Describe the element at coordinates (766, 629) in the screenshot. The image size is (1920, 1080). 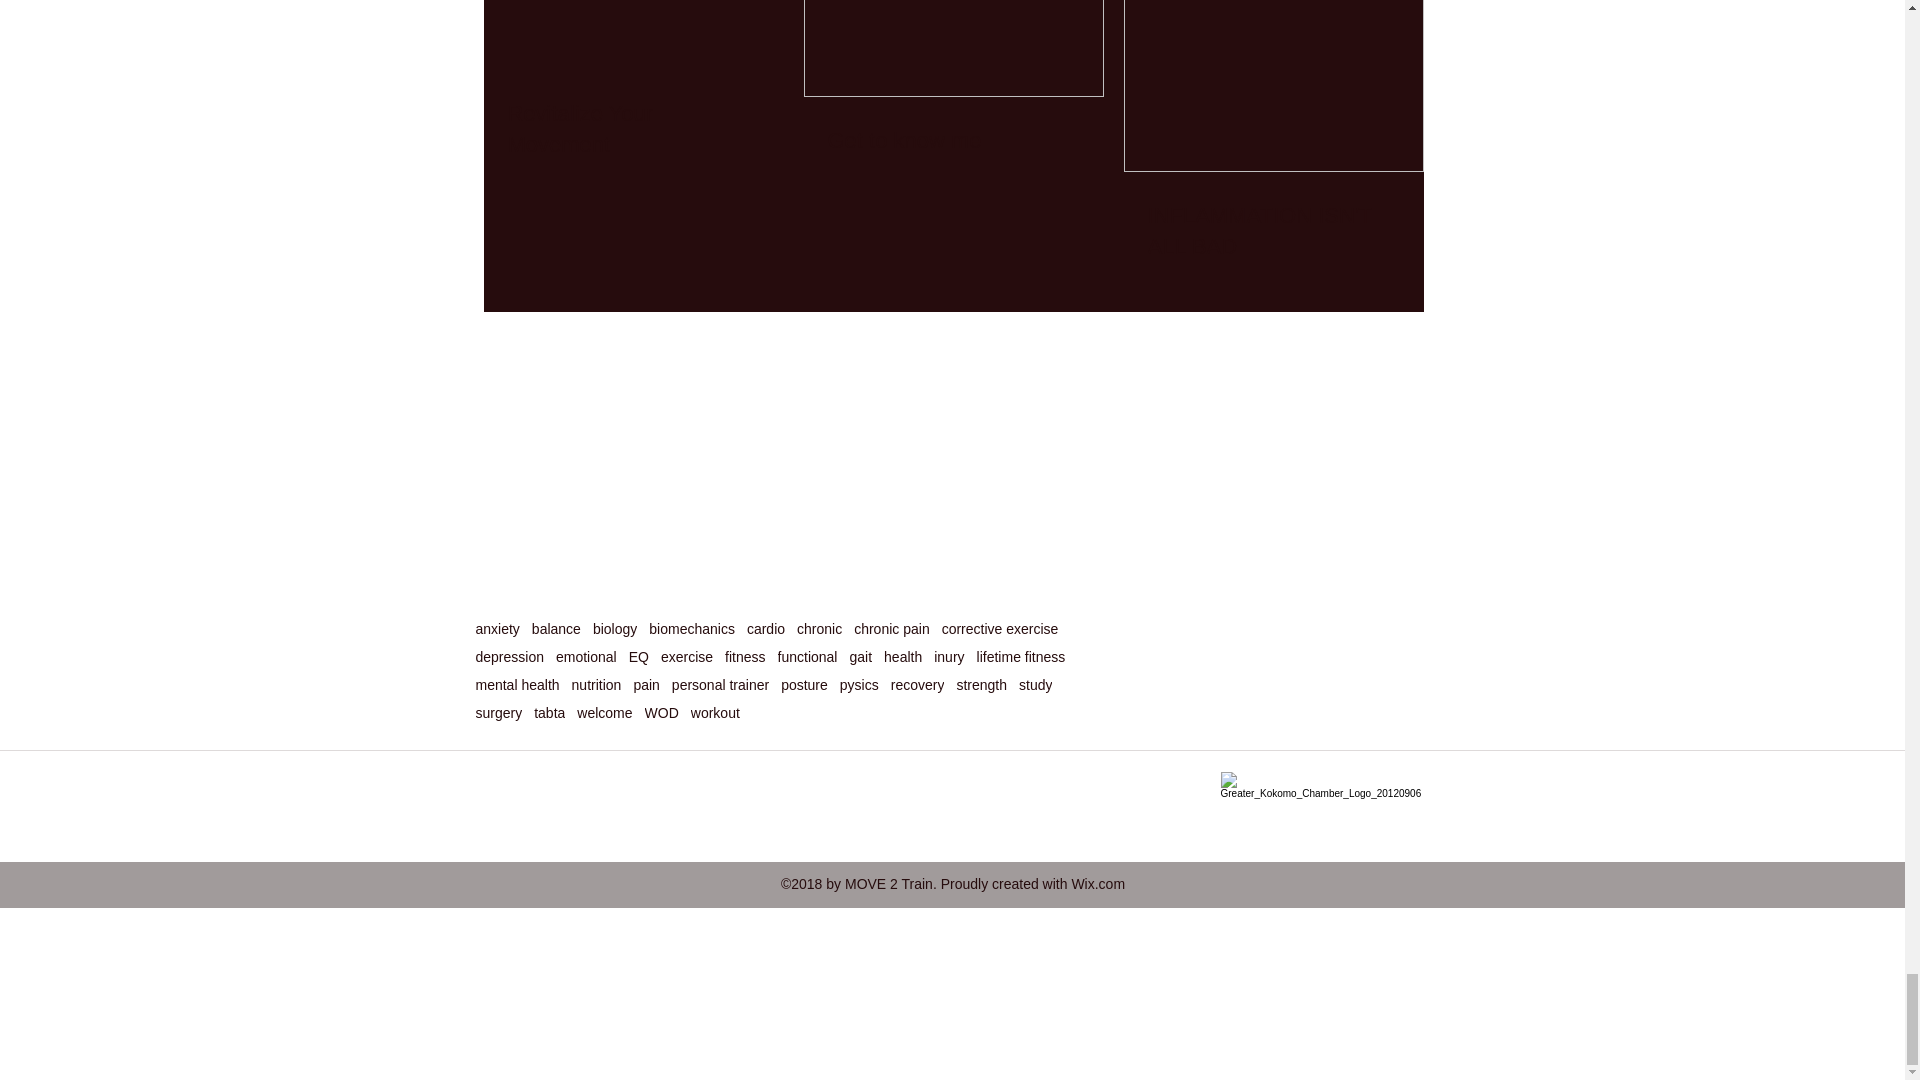
I see `cardio` at that location.